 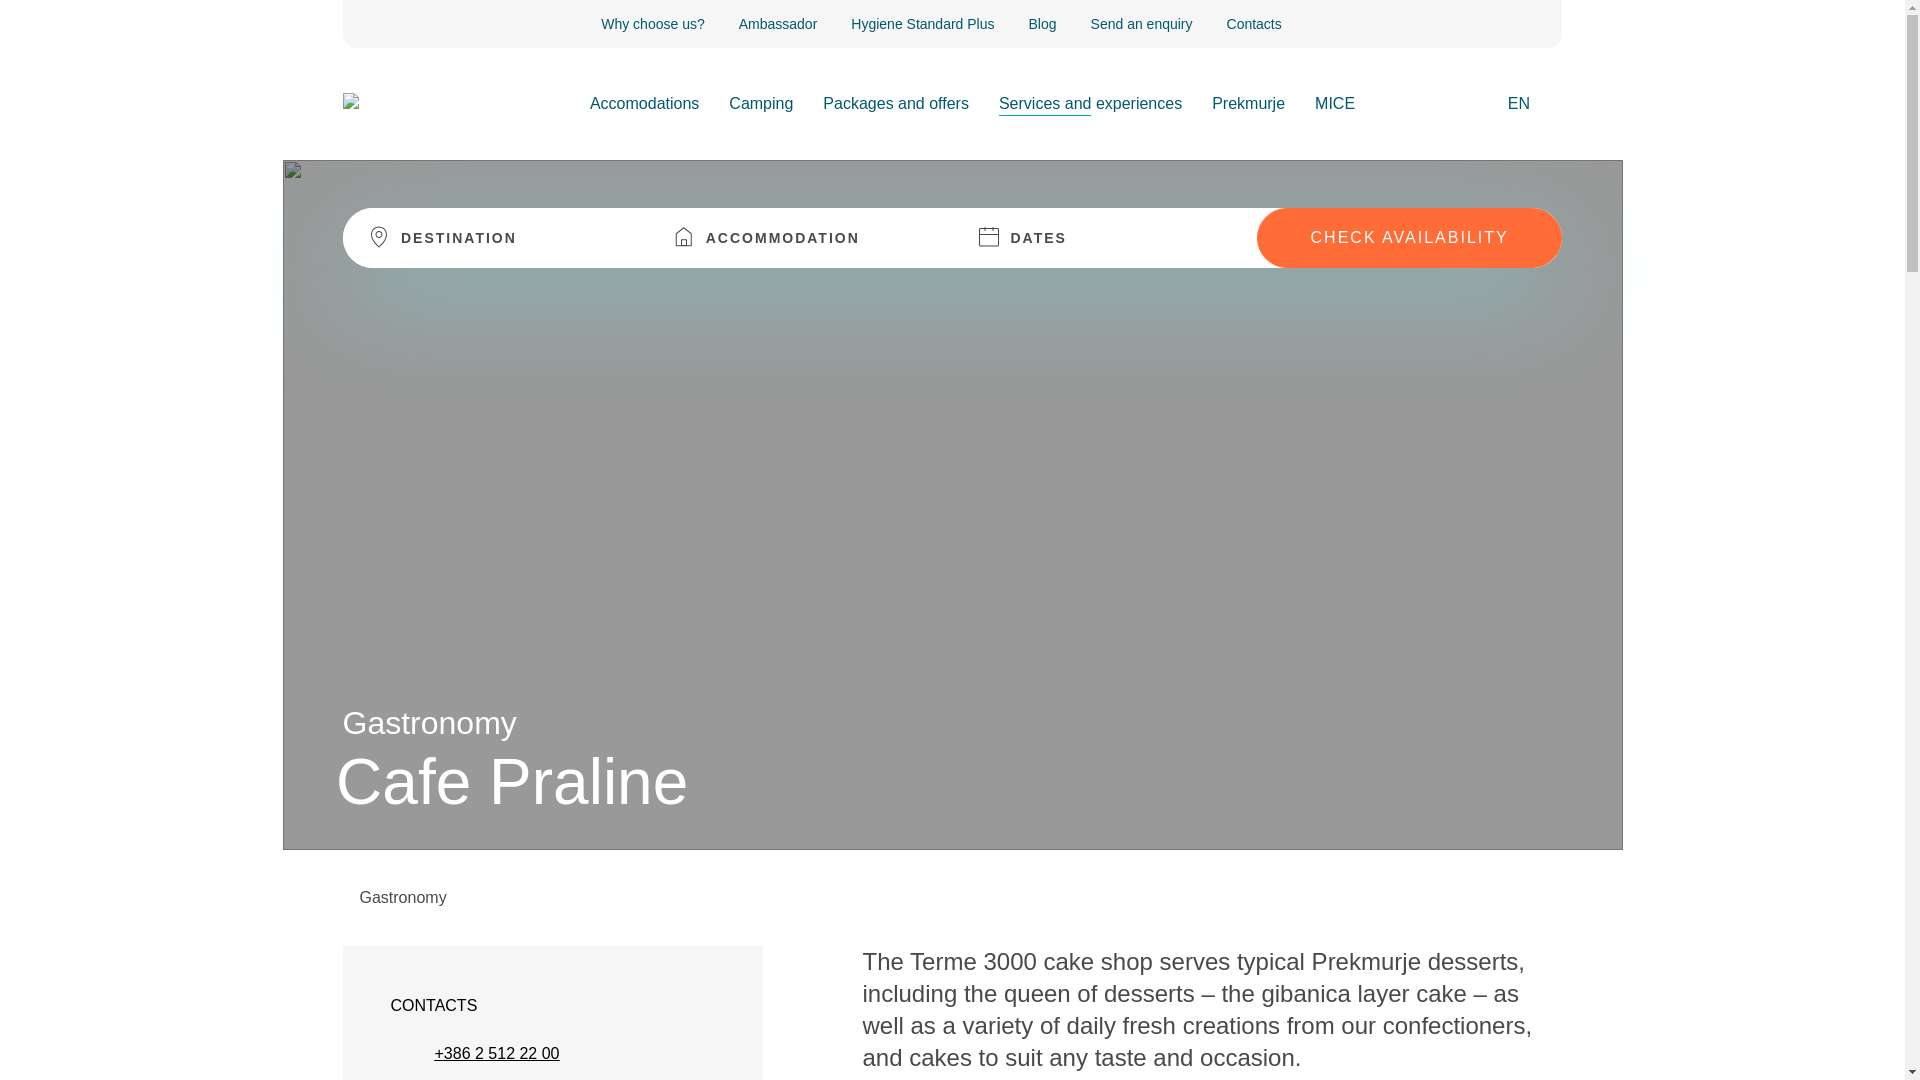 I want to click on Send an enquiry, so click(x=1141, y=23).